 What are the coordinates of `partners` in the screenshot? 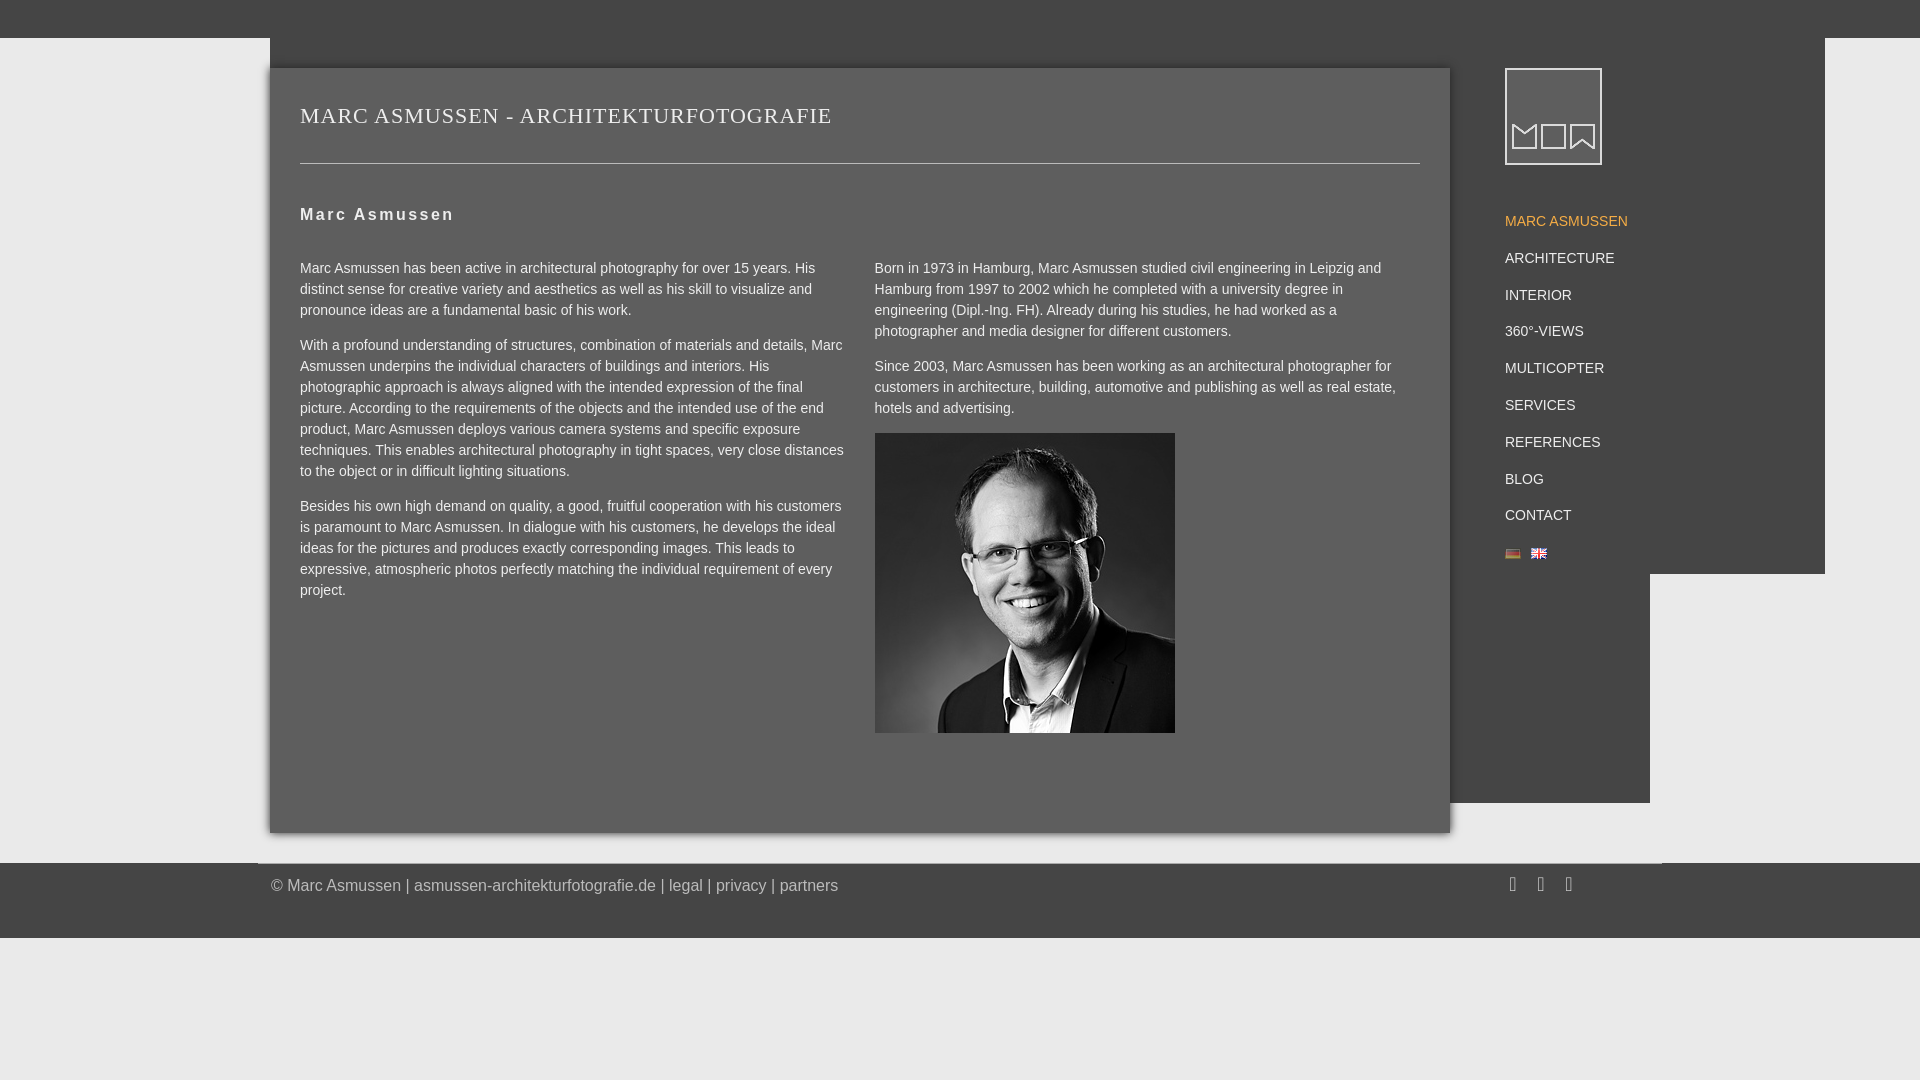 It's located at (809, 885).